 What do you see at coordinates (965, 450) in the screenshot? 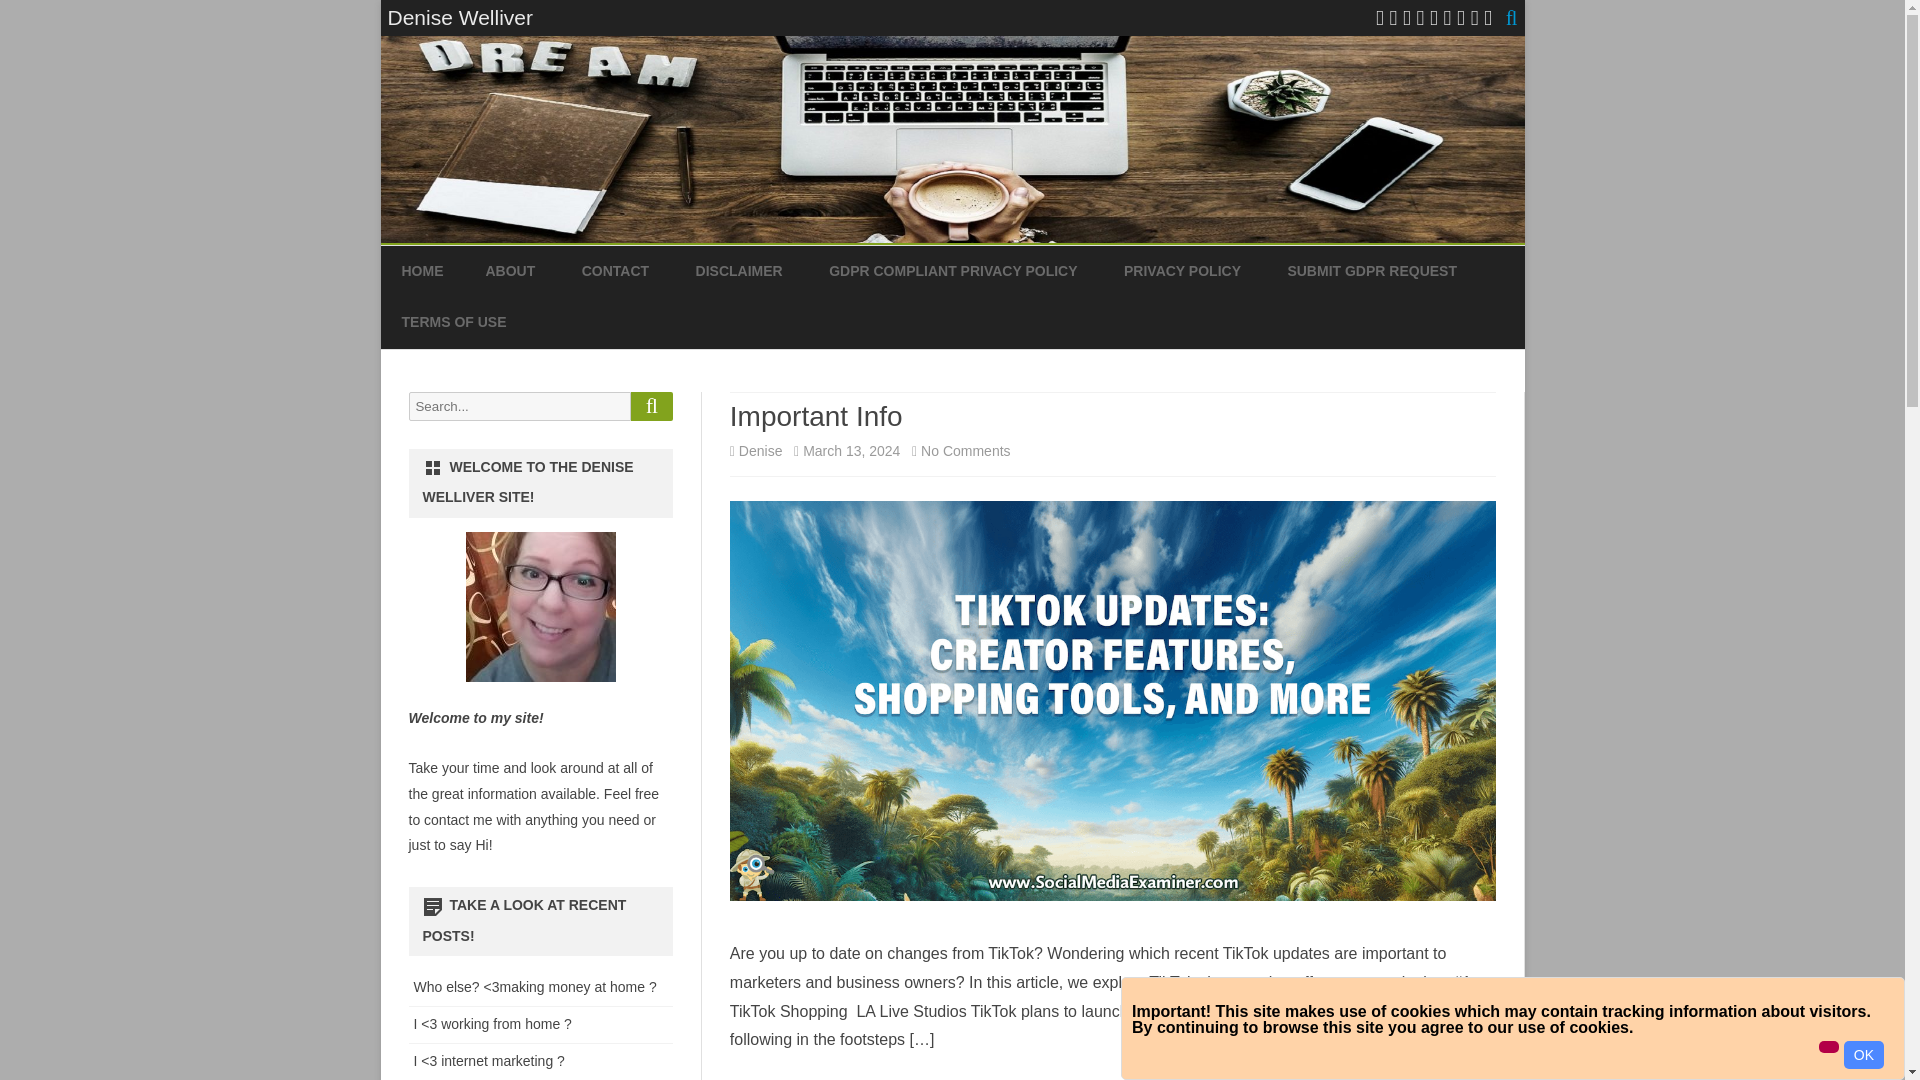
I see `CONTACT` at bounding box center [965, 450].